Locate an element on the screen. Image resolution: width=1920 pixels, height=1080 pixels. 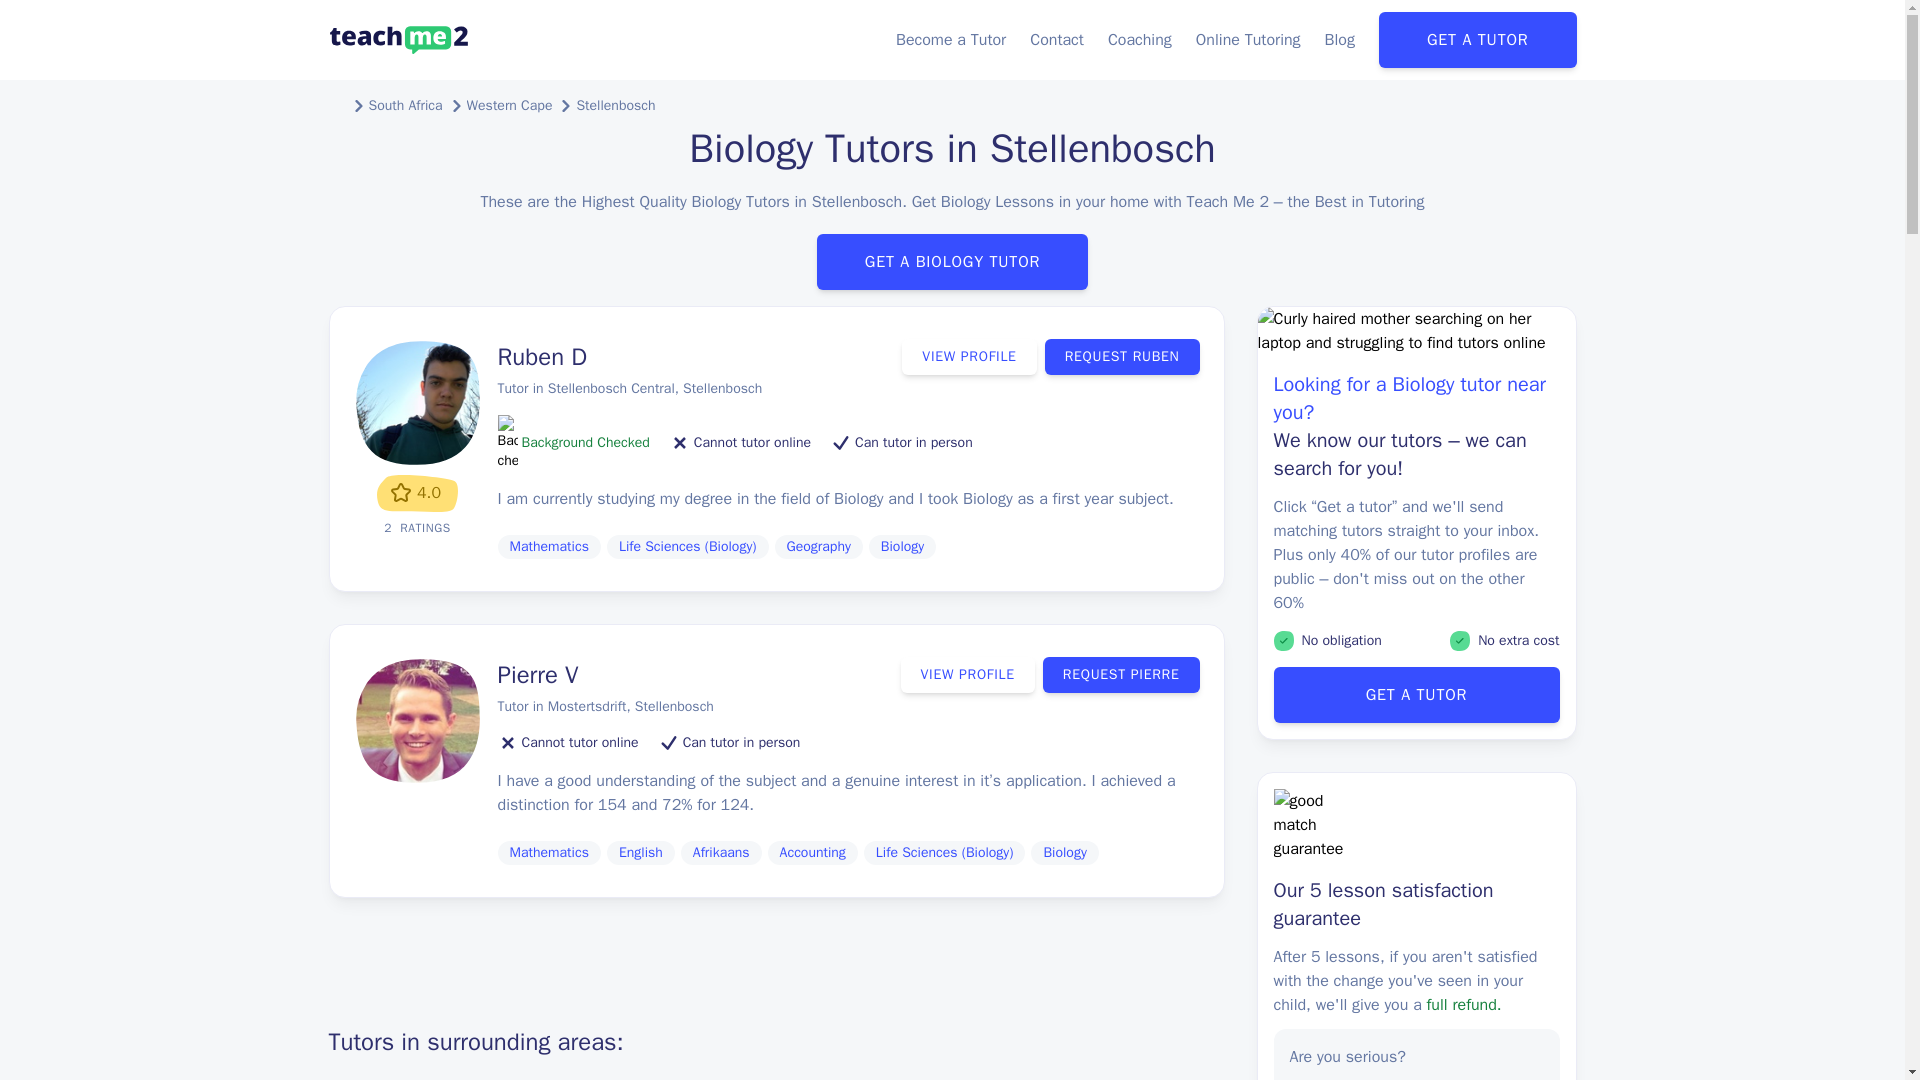
REQUEST PIERRE is located at coordinates (1121, 674).